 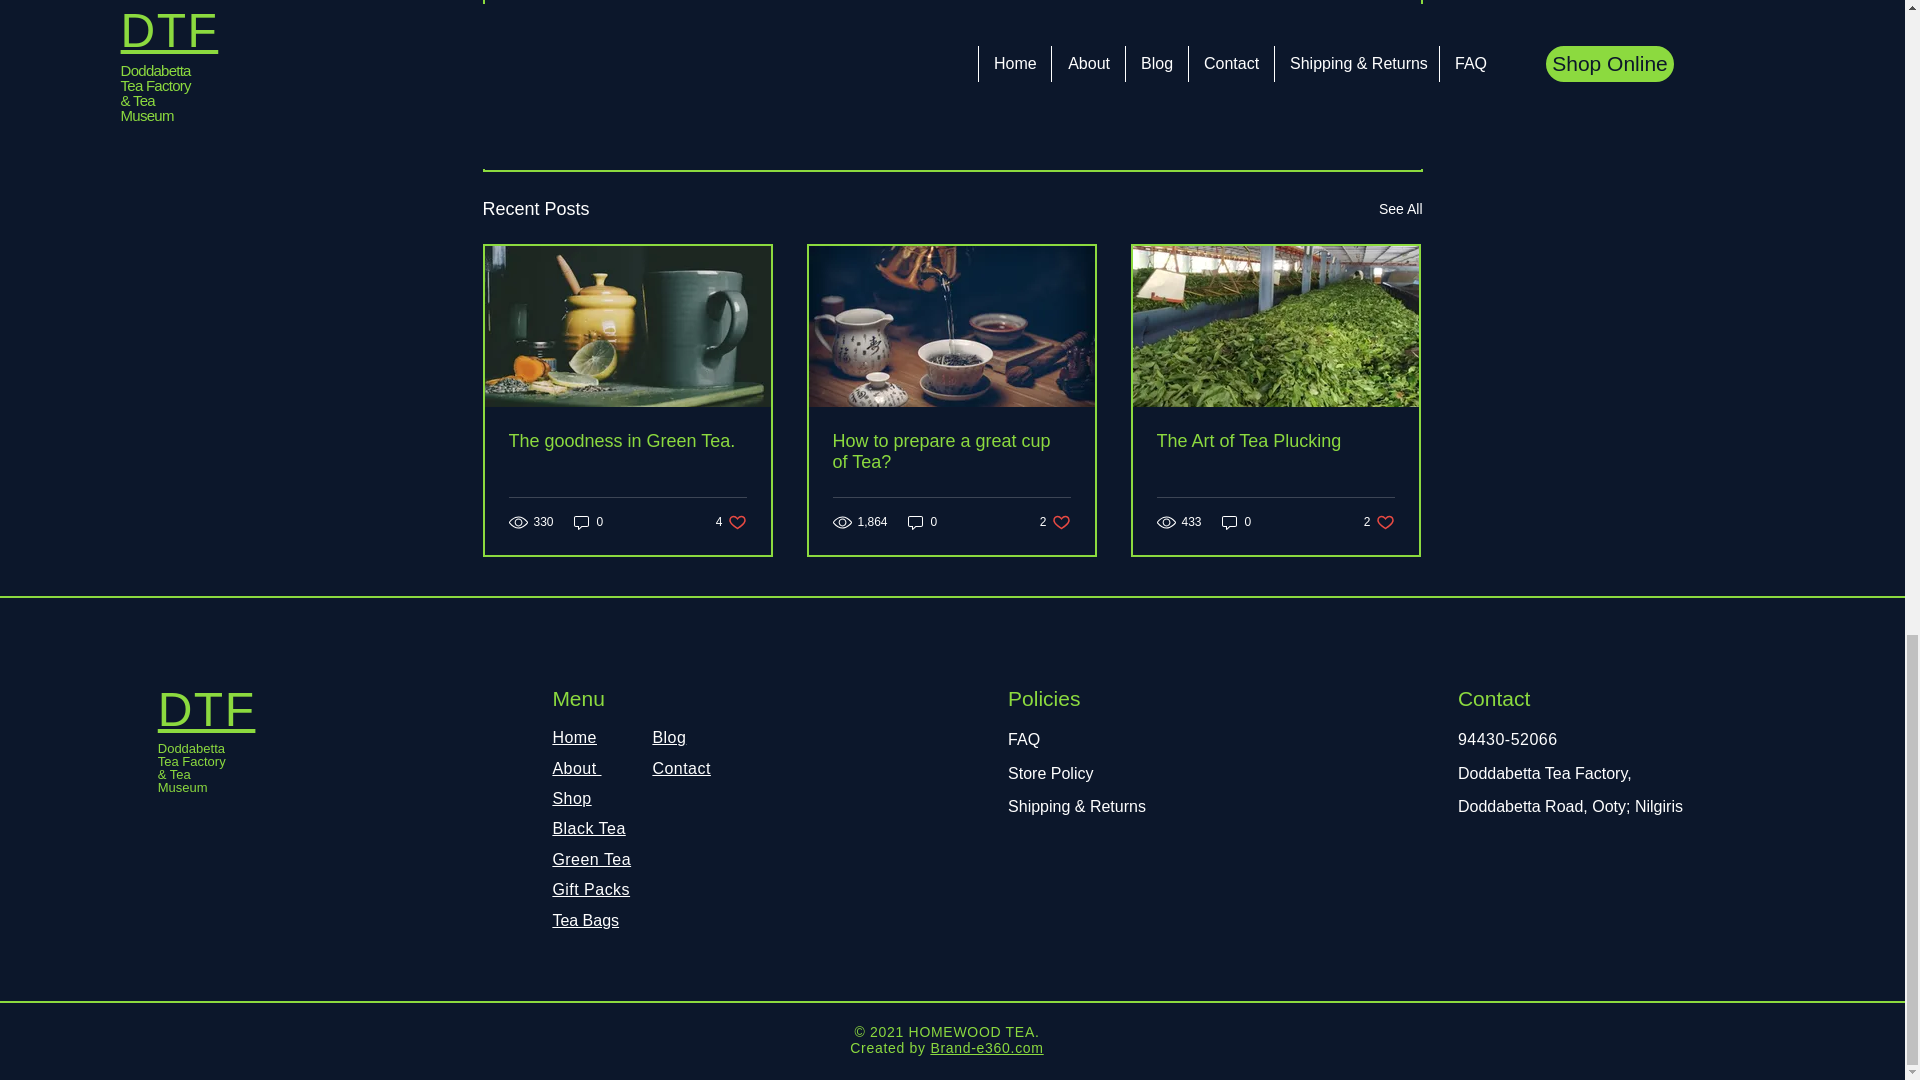 What do you see at coordinates (731, 522) in the screenshot?
I see `About ` at bounding box center [731, 522].